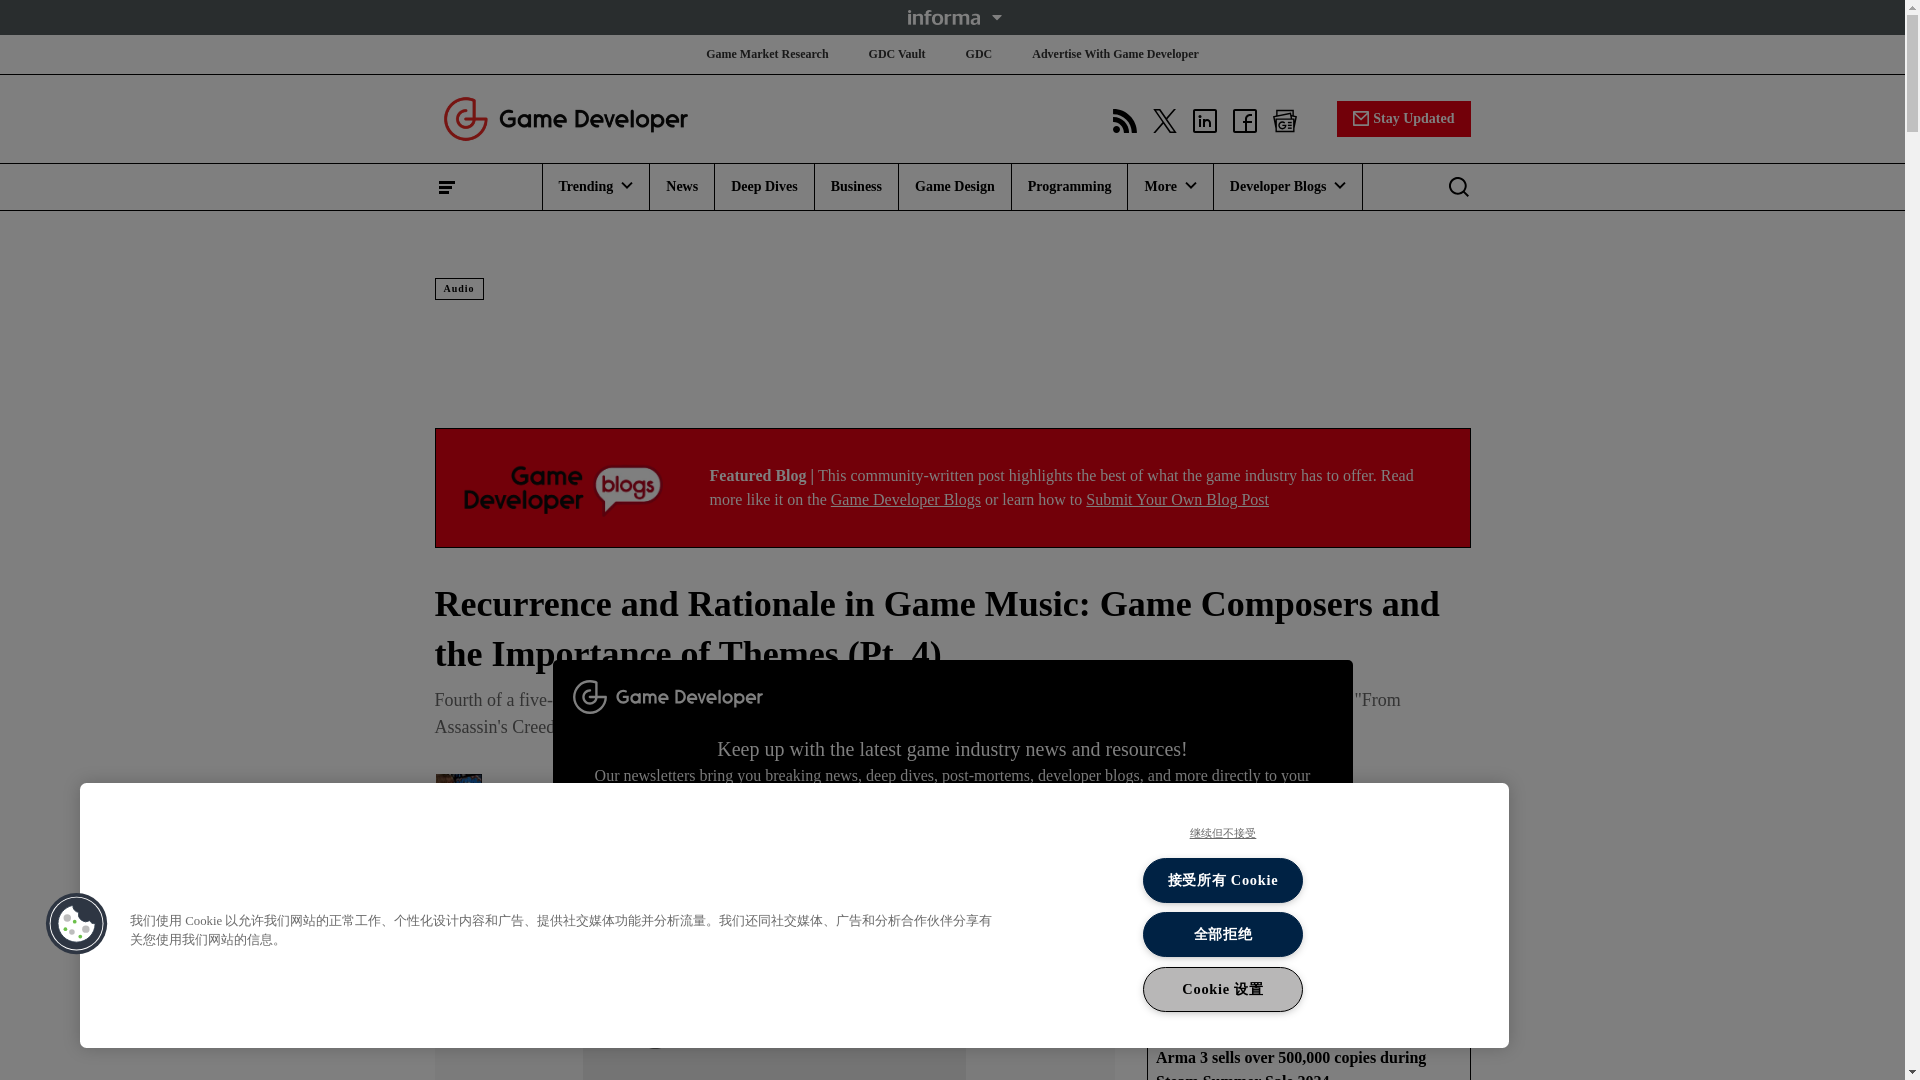 This screenshot has width=1920, height=1080. Describe the element at coordinates (764, 186) in the screenshot. I see `Deep Dives` at that location.